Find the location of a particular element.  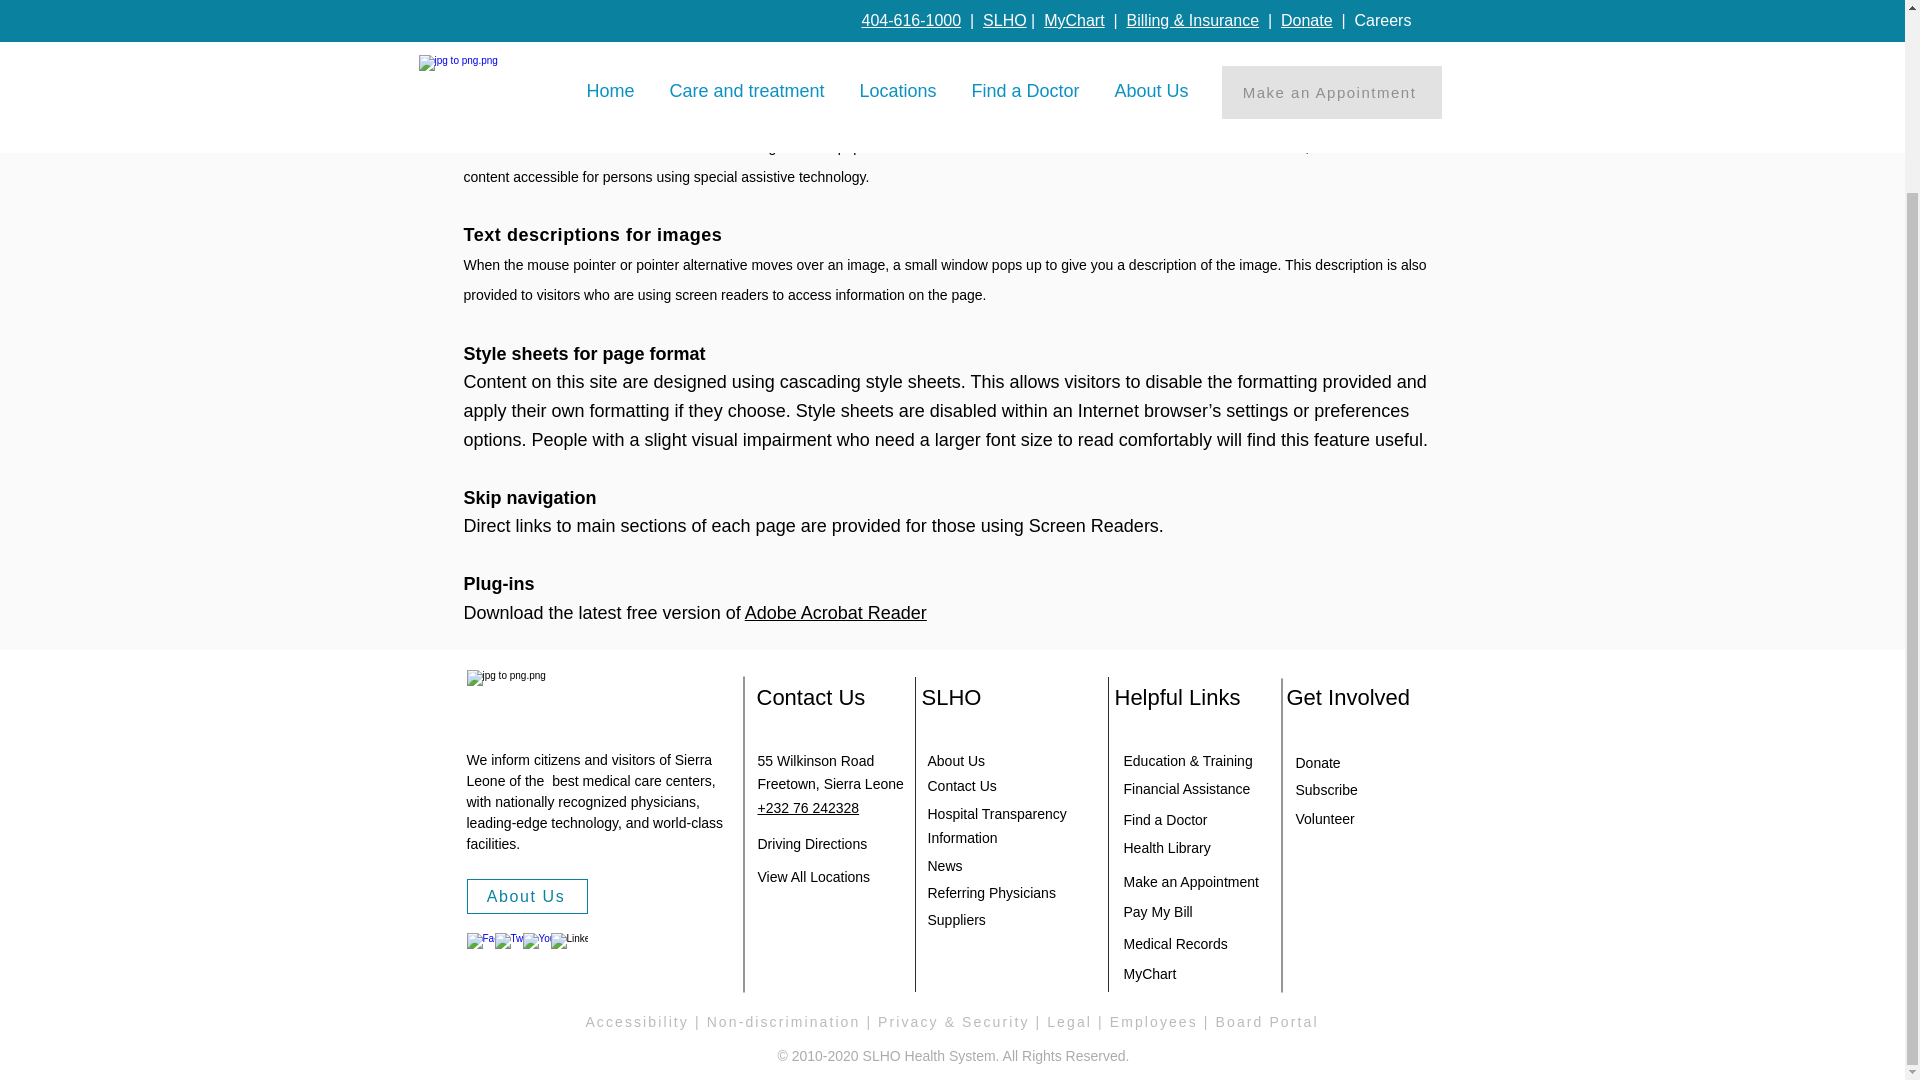

Adobe Acrobat Reader is located at coordinates (836, 612).